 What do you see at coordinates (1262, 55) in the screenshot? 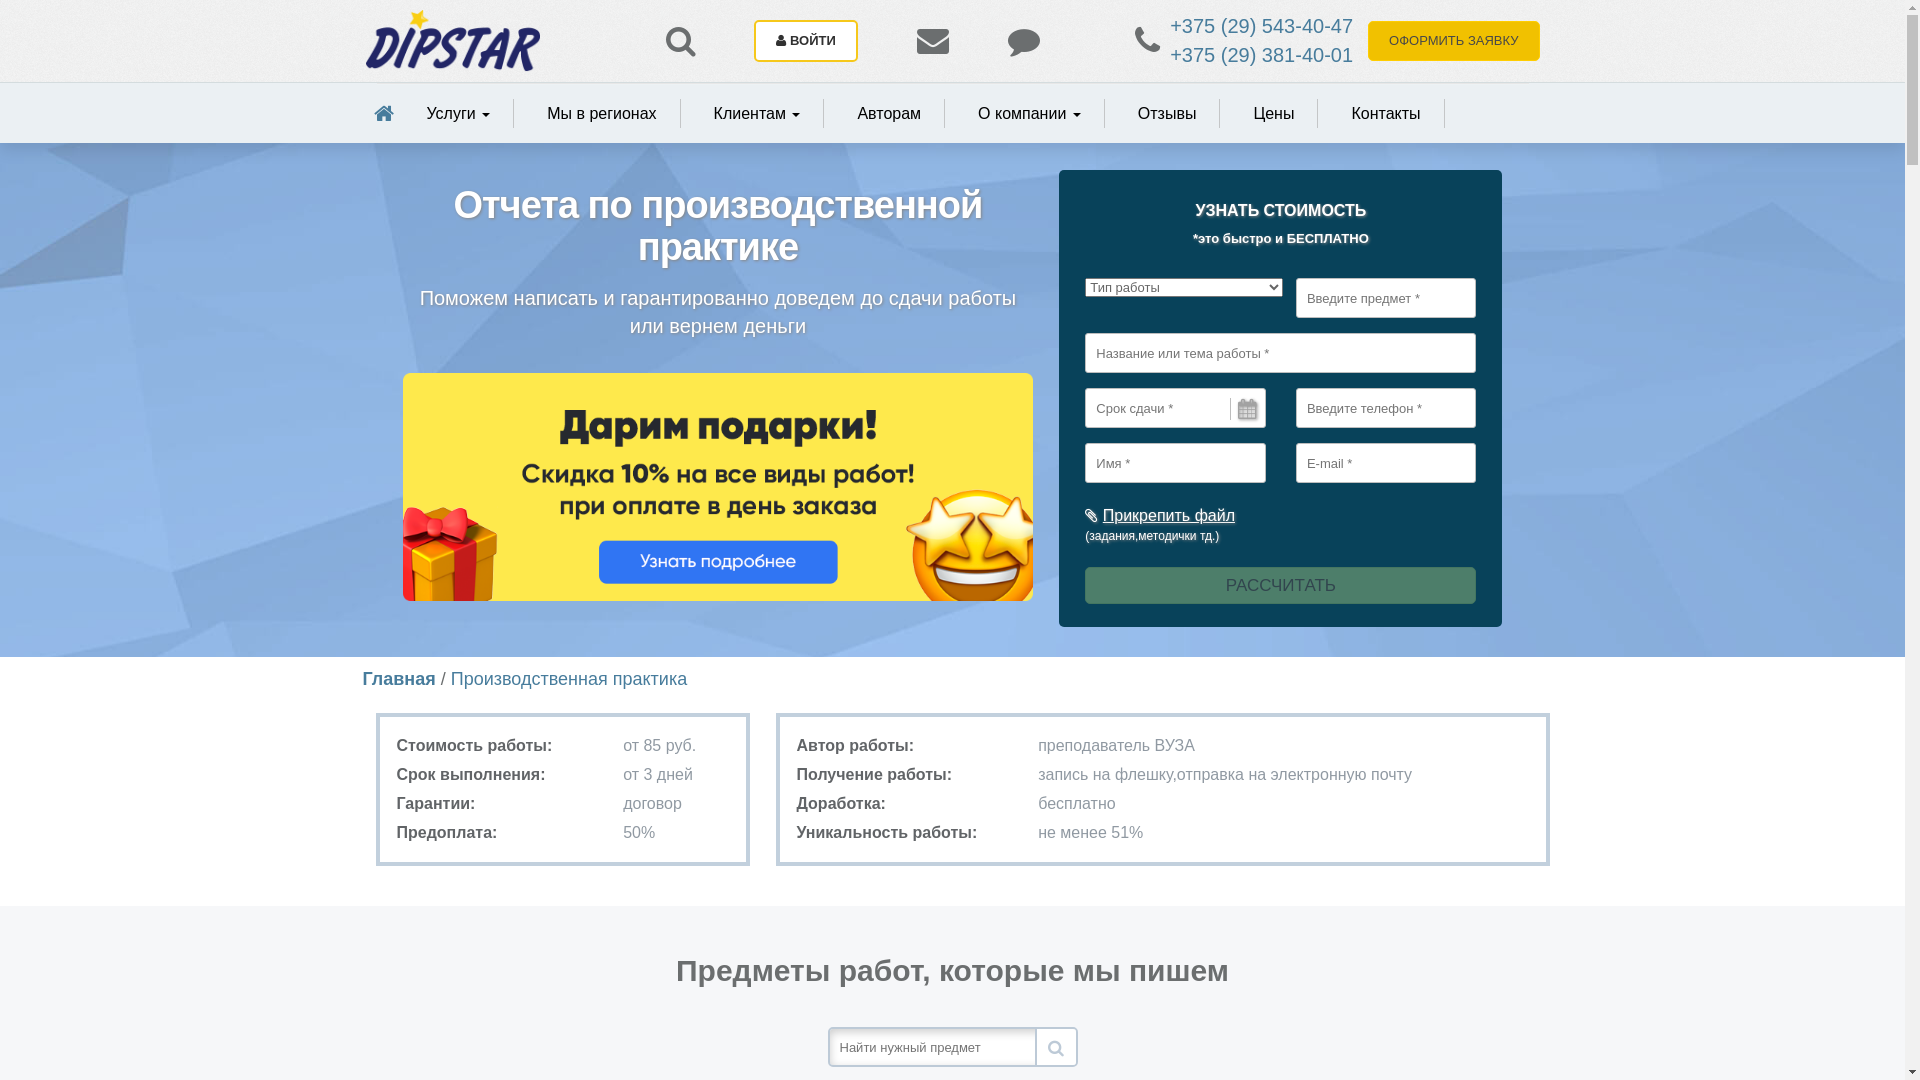
I see `+375 (29) 381-40-01` at bounding box center [1262, 55].